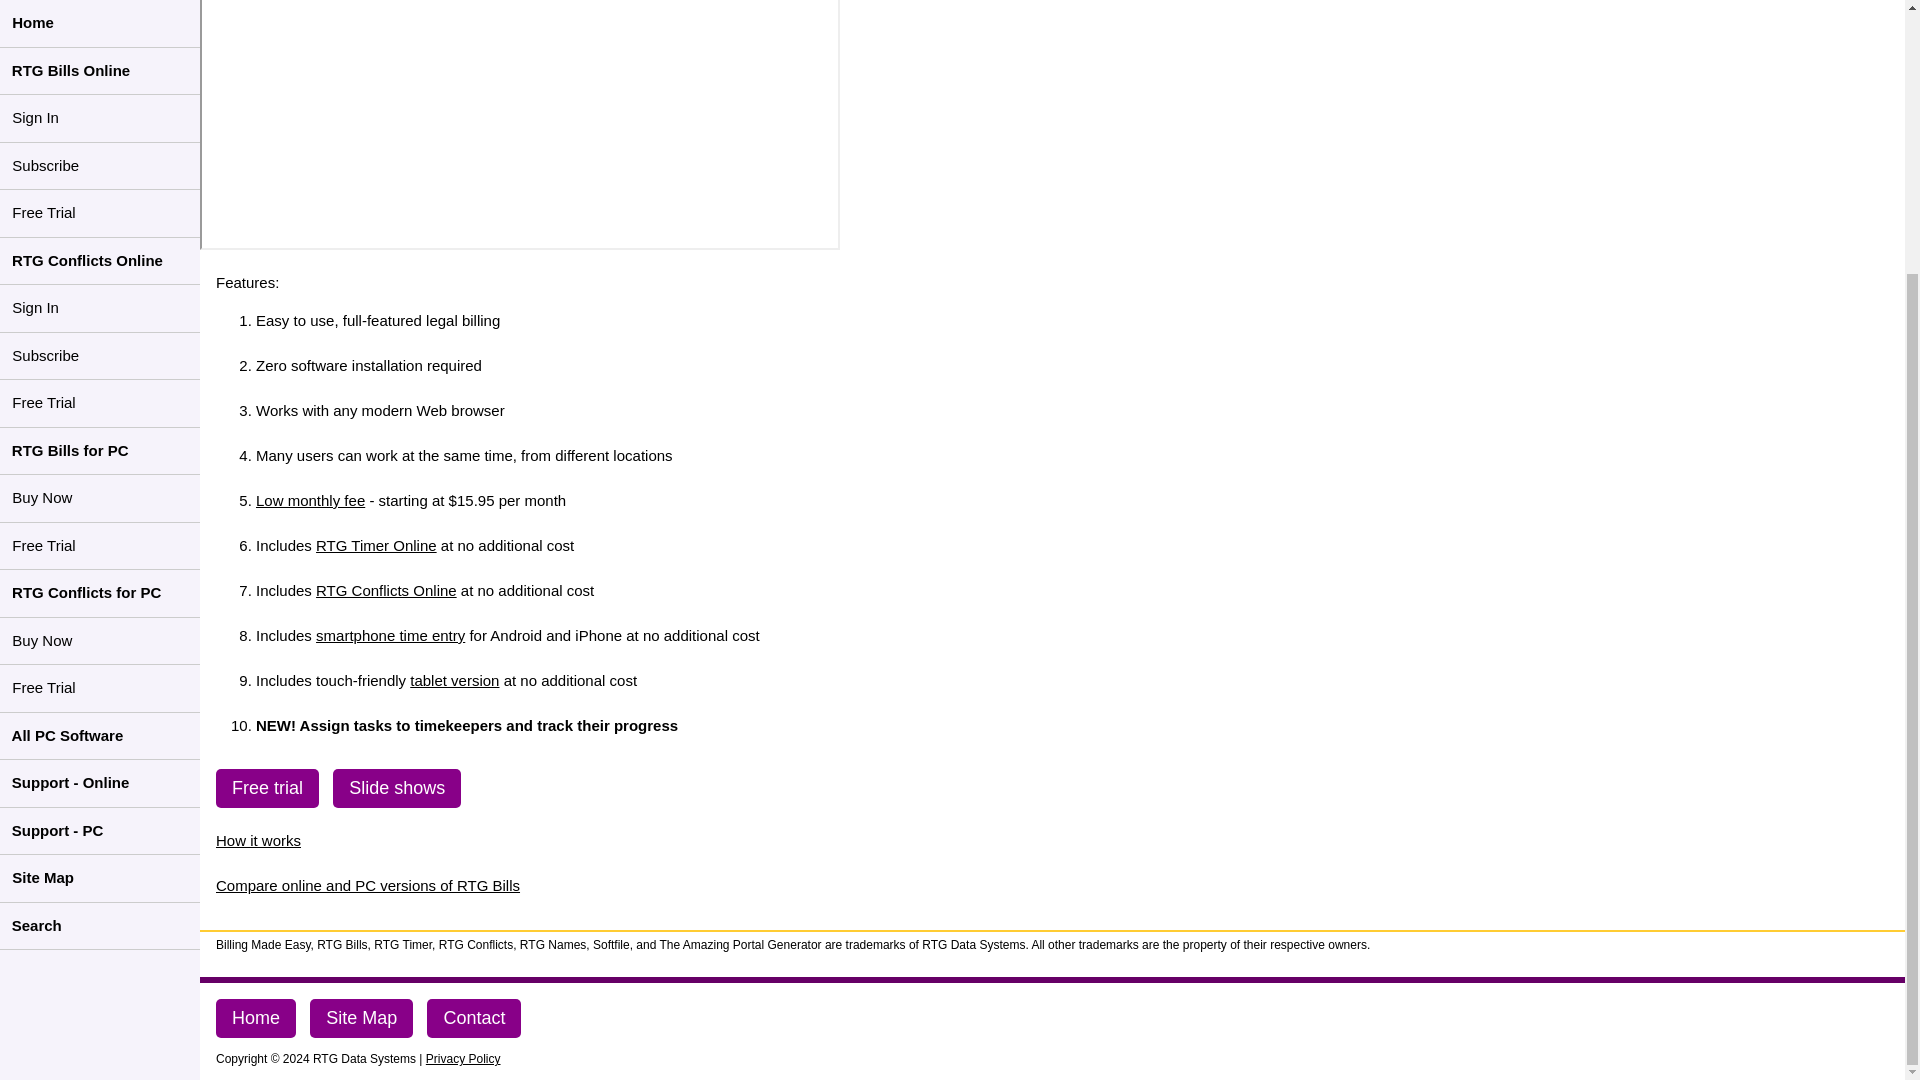 This screenshot has height=1080, width=1920. I want to click on Compare online and PC versions of RTG Bills, so click(368, 885).